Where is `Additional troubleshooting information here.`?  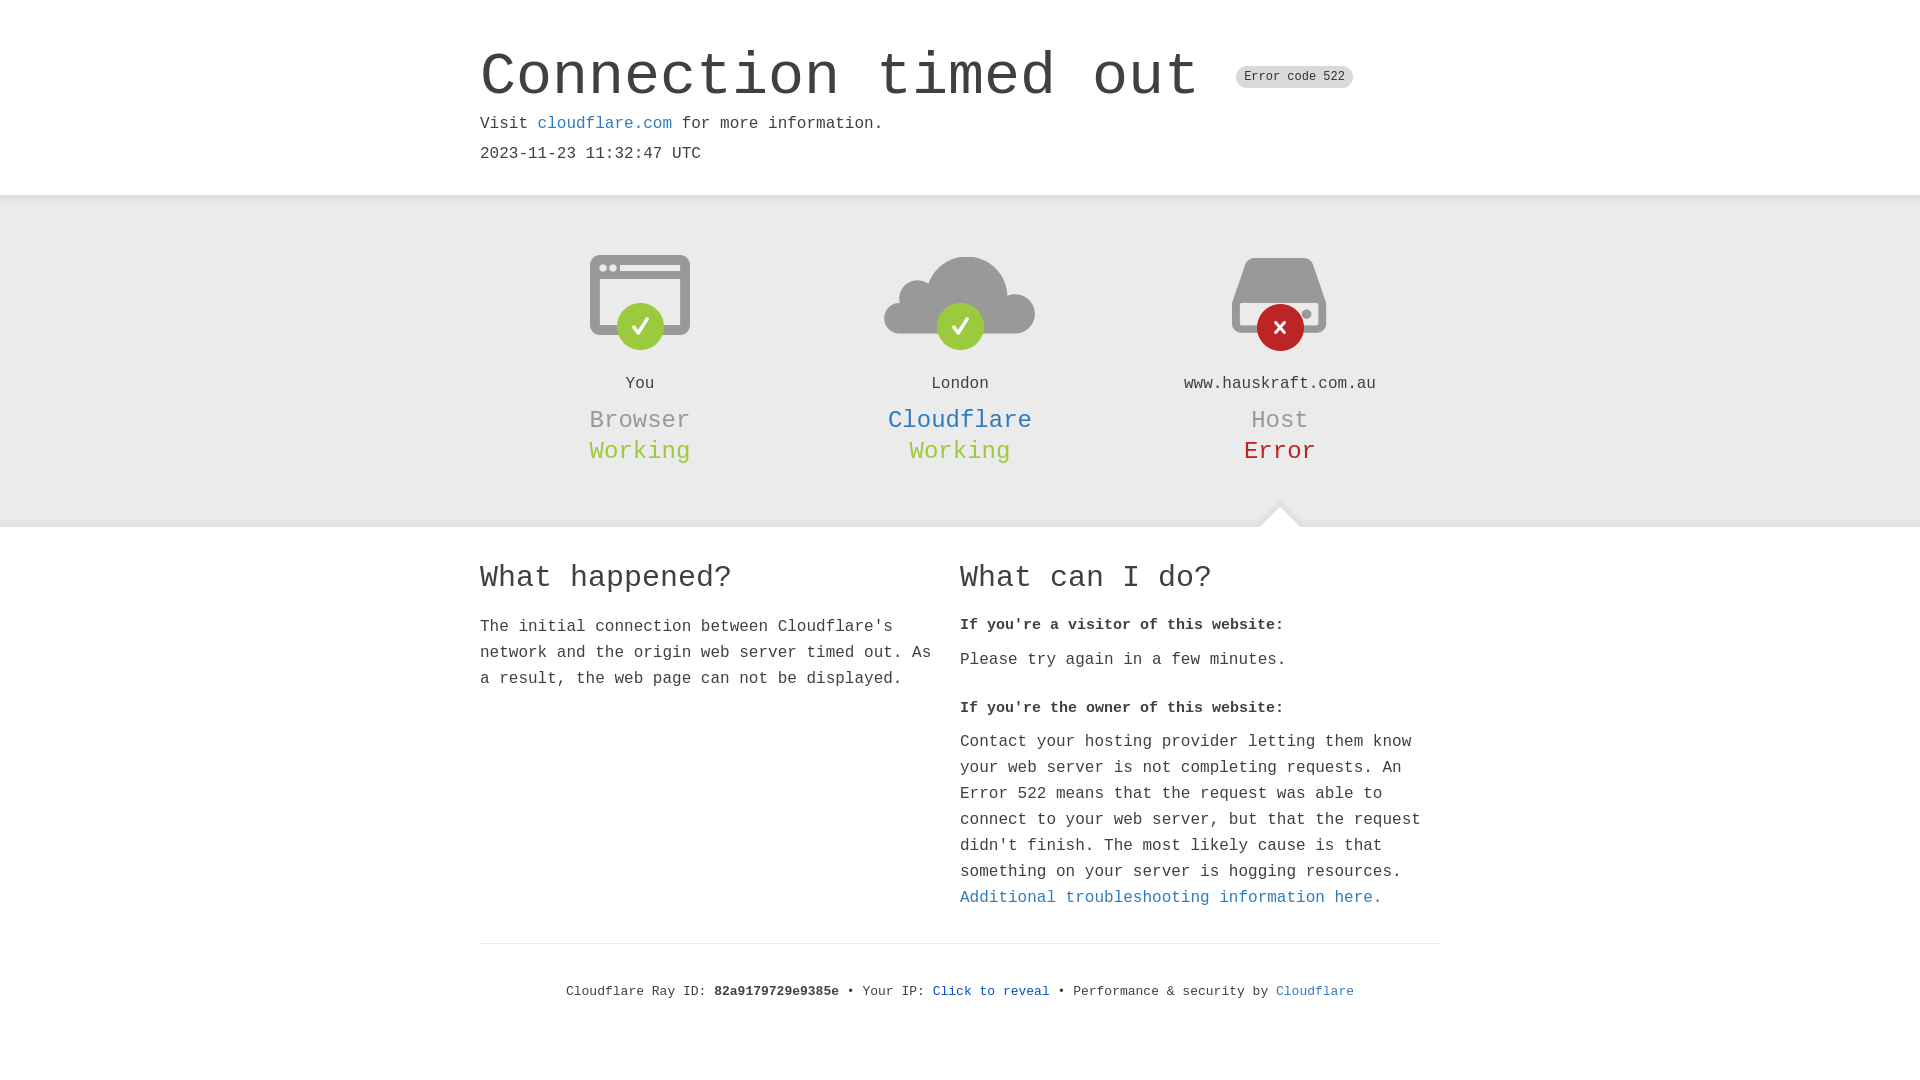
Additional troubleshooting information here. is located at coordinates (1171, 898).